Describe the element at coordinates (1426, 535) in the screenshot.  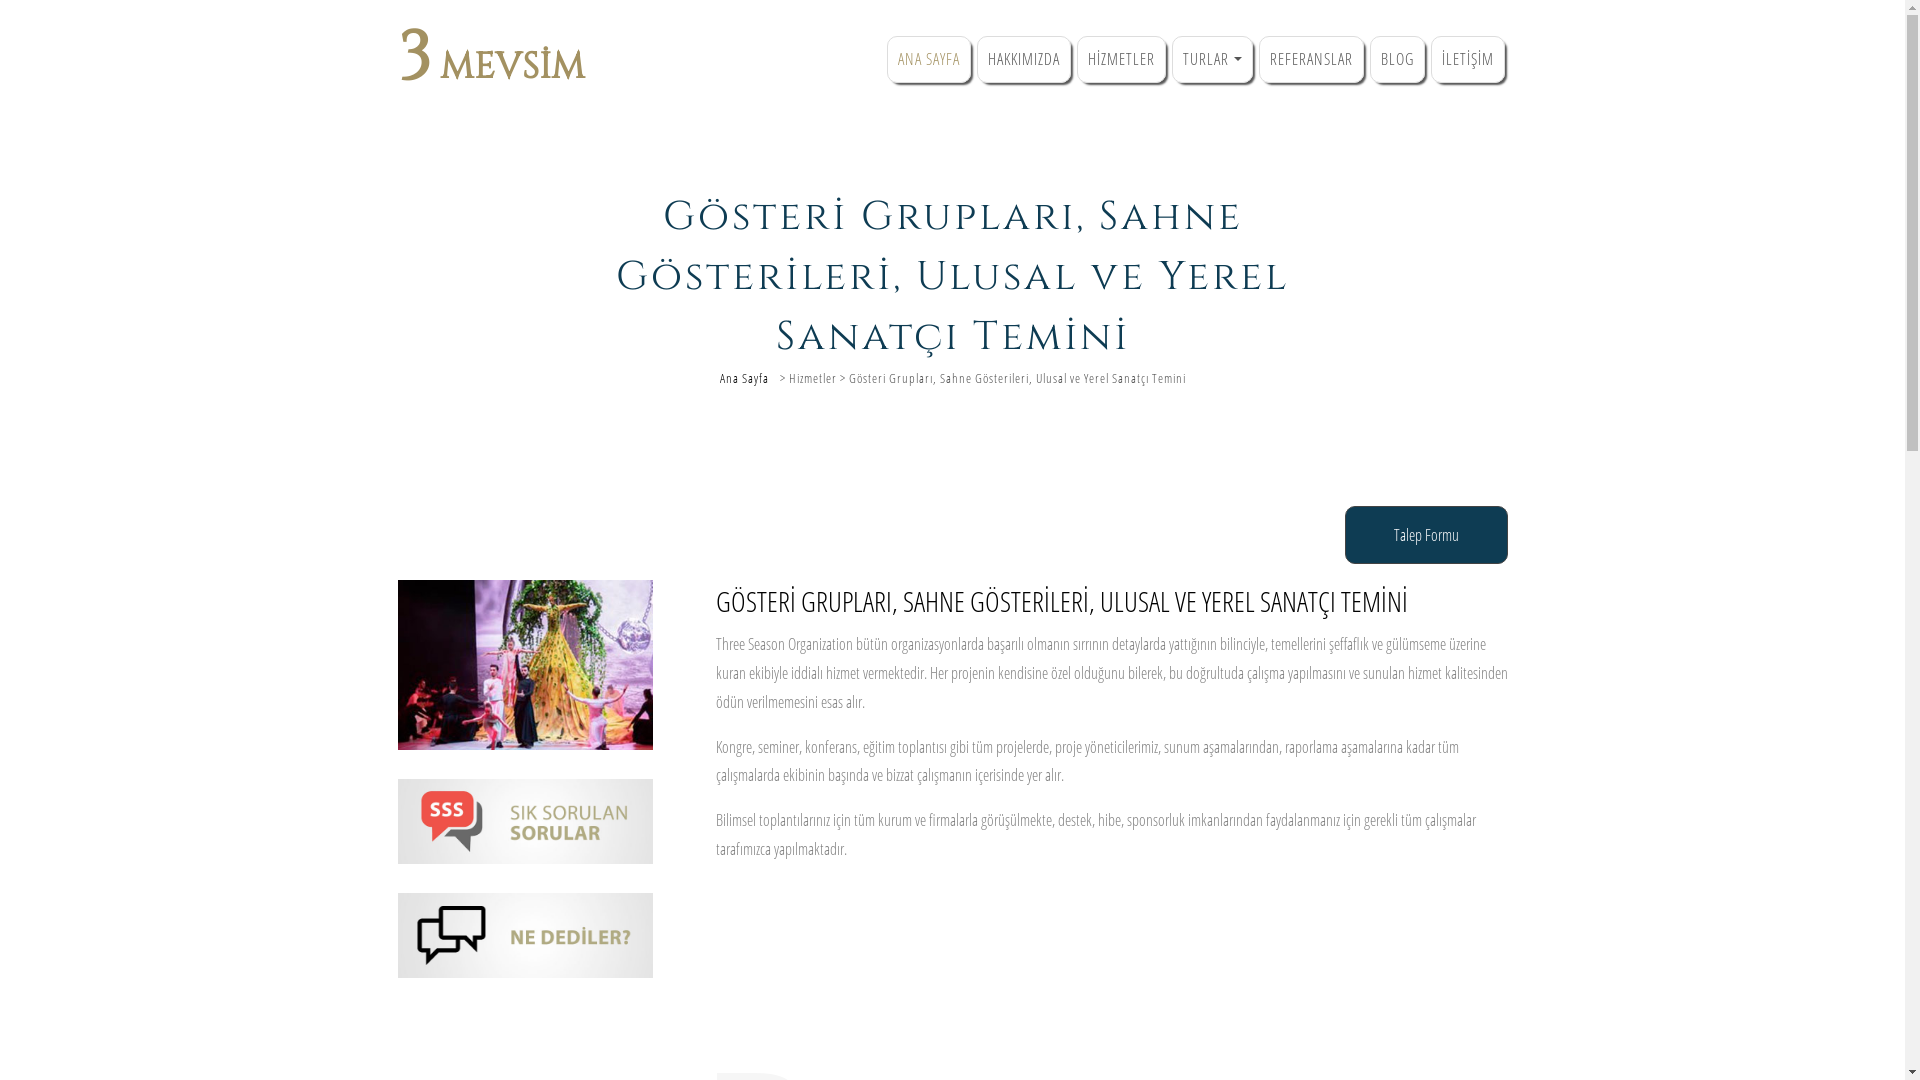
I see `Talep Formu` at that location.